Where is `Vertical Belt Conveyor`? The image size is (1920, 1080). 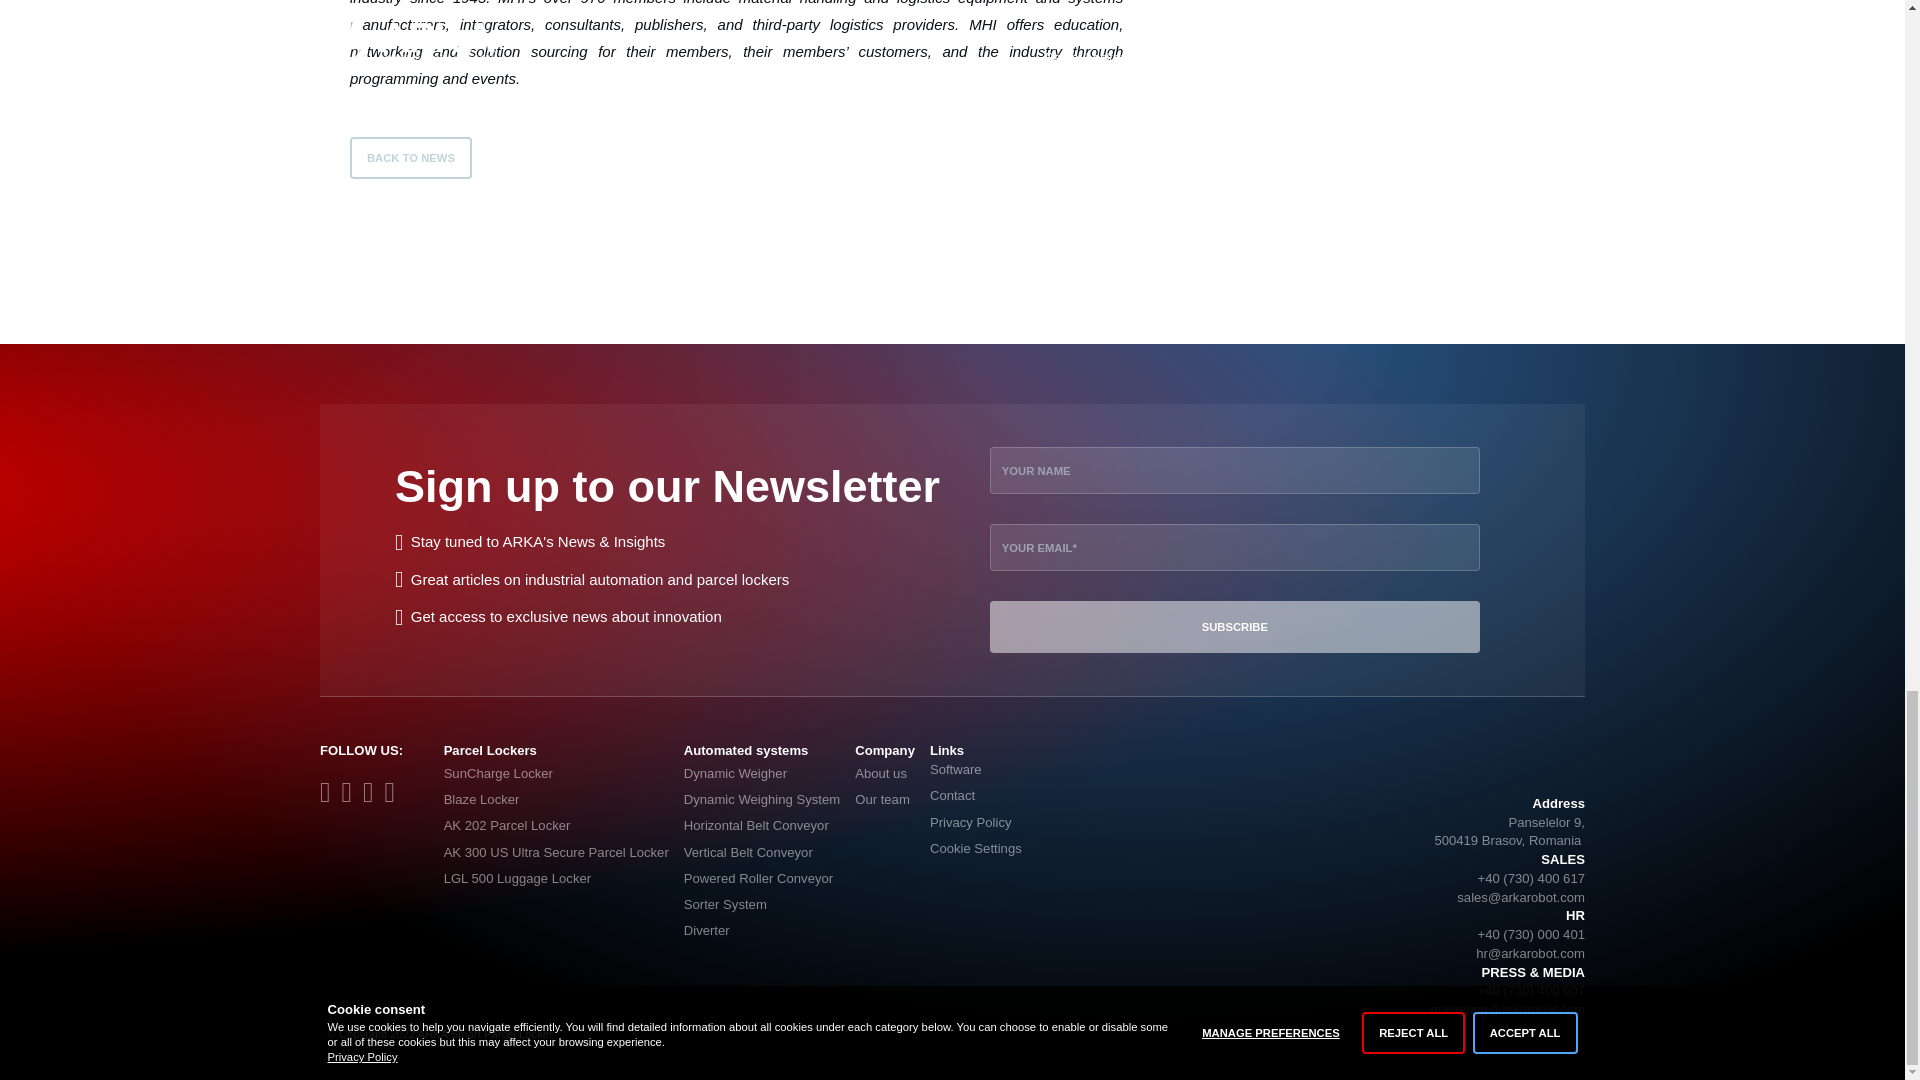
Vertical Belt Conveyor is located at coordinates (762, 853).